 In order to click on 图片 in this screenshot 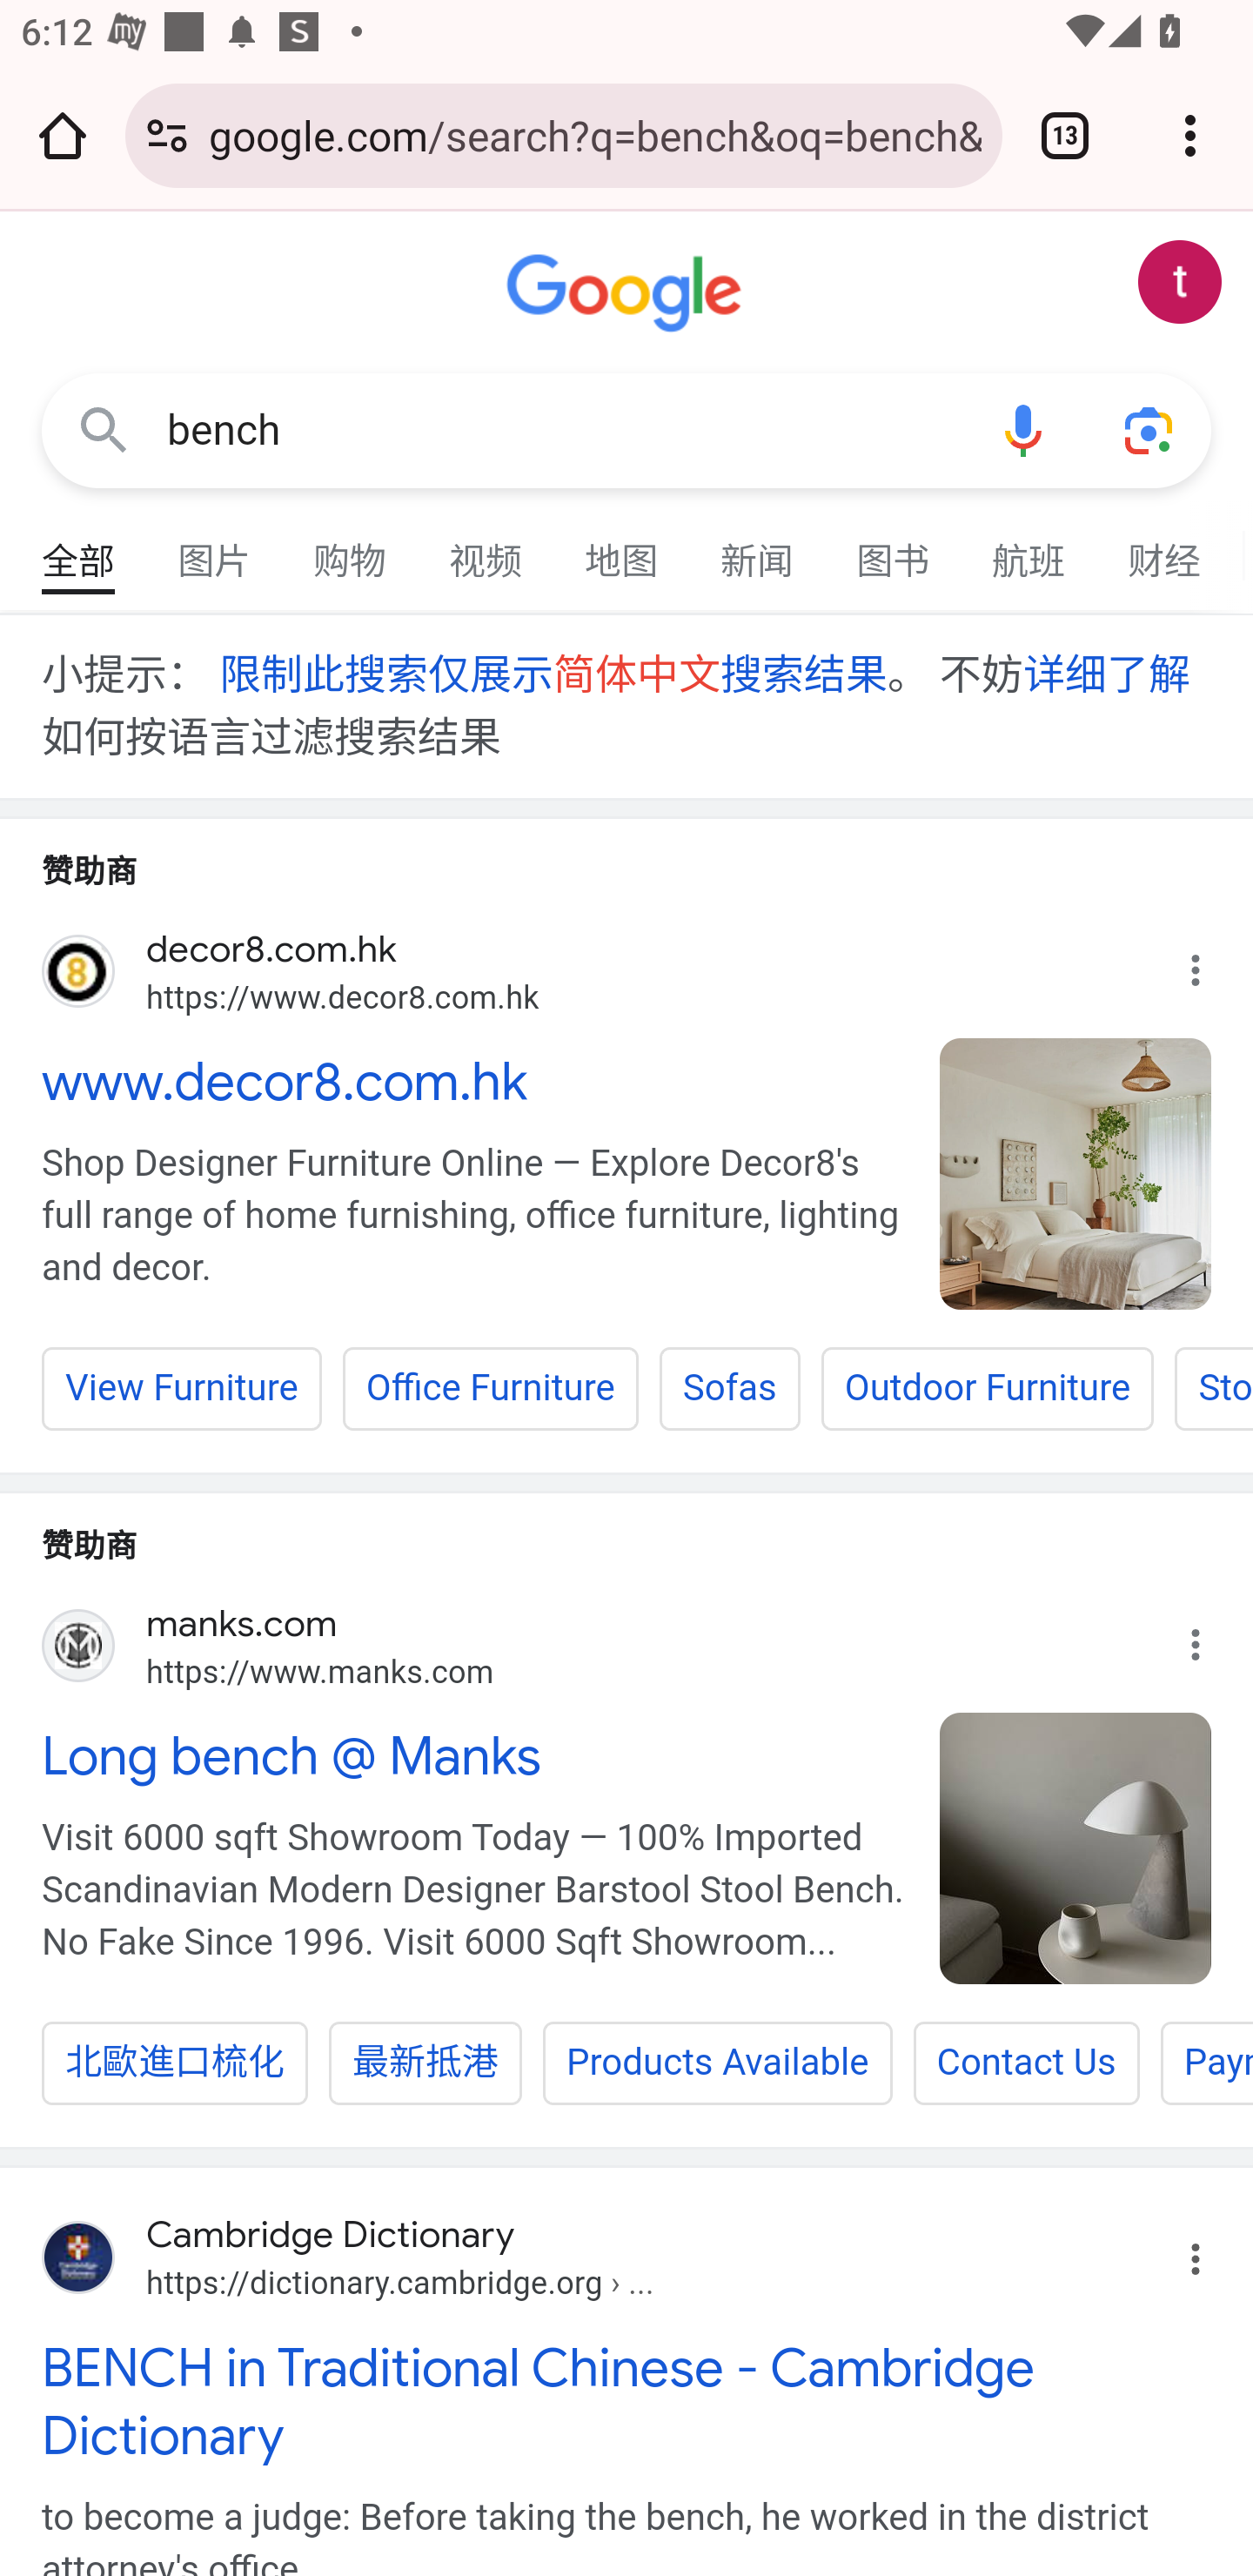, I will do `click(215, 548)`.